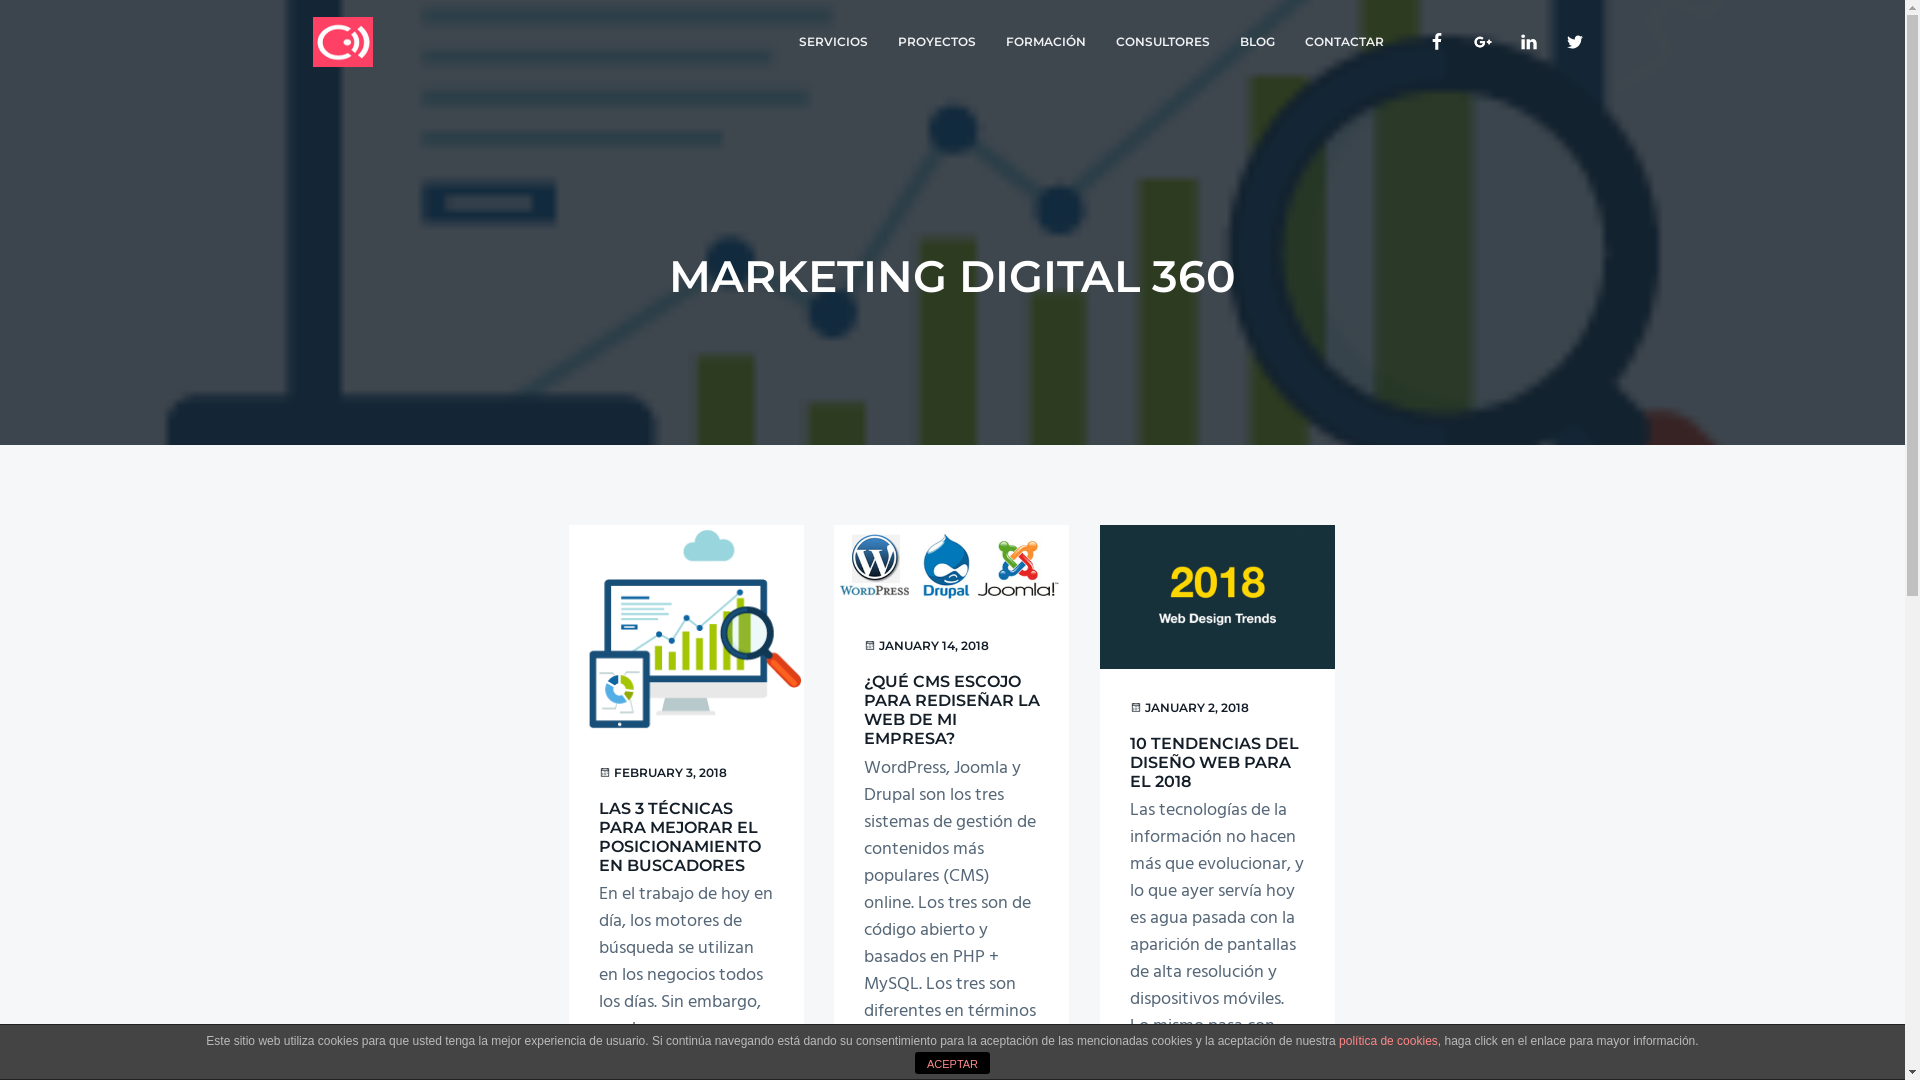  What do you see at coordinates (1162, 42) in the screenshot?
I see `CONSULTORES` at bounding box center [1162, 42].